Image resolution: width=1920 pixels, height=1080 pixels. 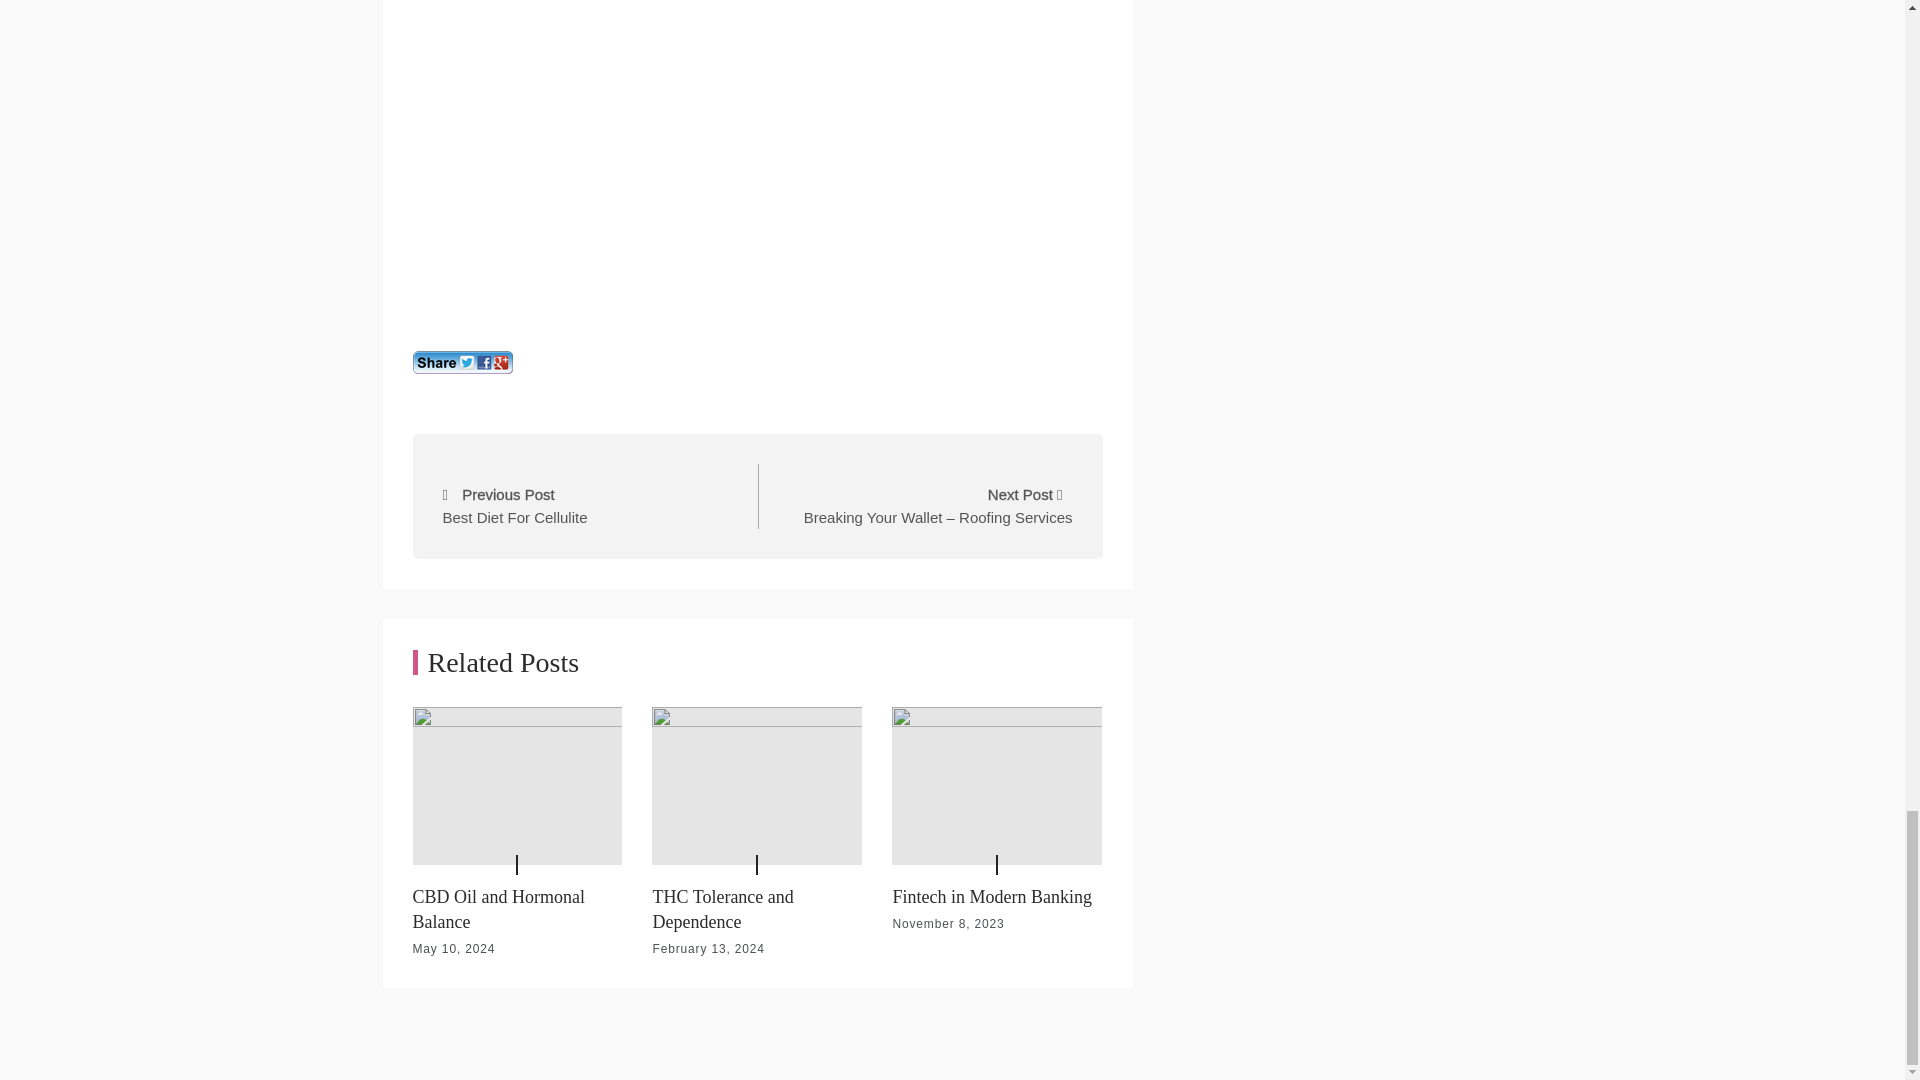 What do you see at coordinates (591, 496) in the screenshot?
I see `YouTube video player` at bounding box center [591, 496].